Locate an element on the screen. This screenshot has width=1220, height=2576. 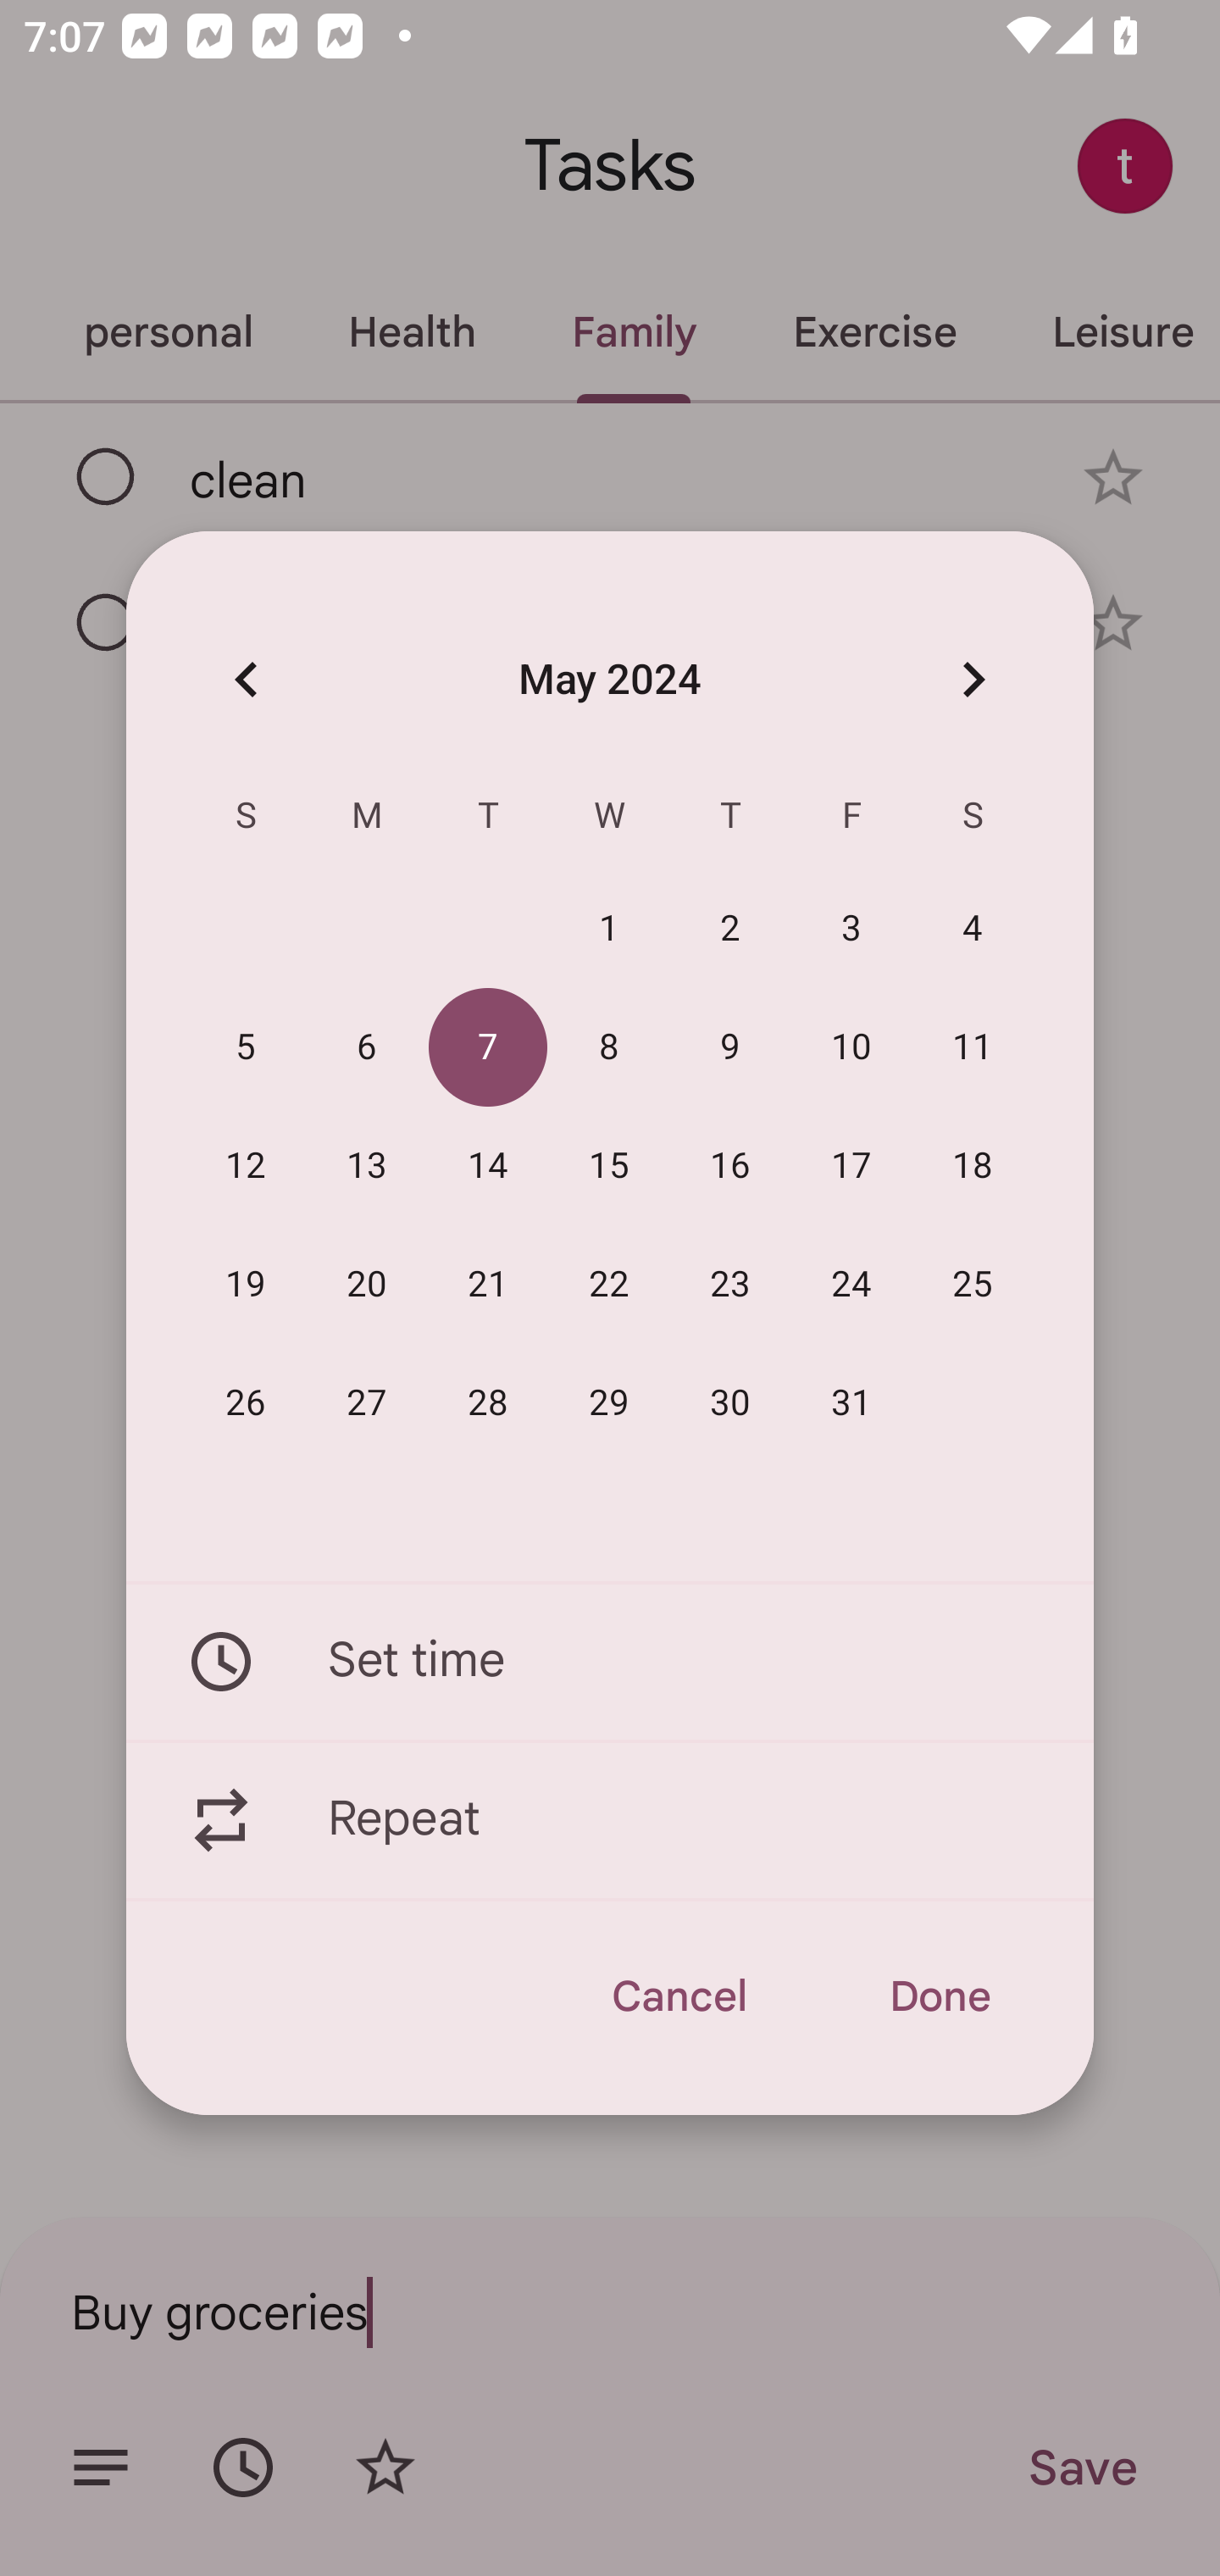
31 31 May 2024 is located at coordinates (852, 1403).